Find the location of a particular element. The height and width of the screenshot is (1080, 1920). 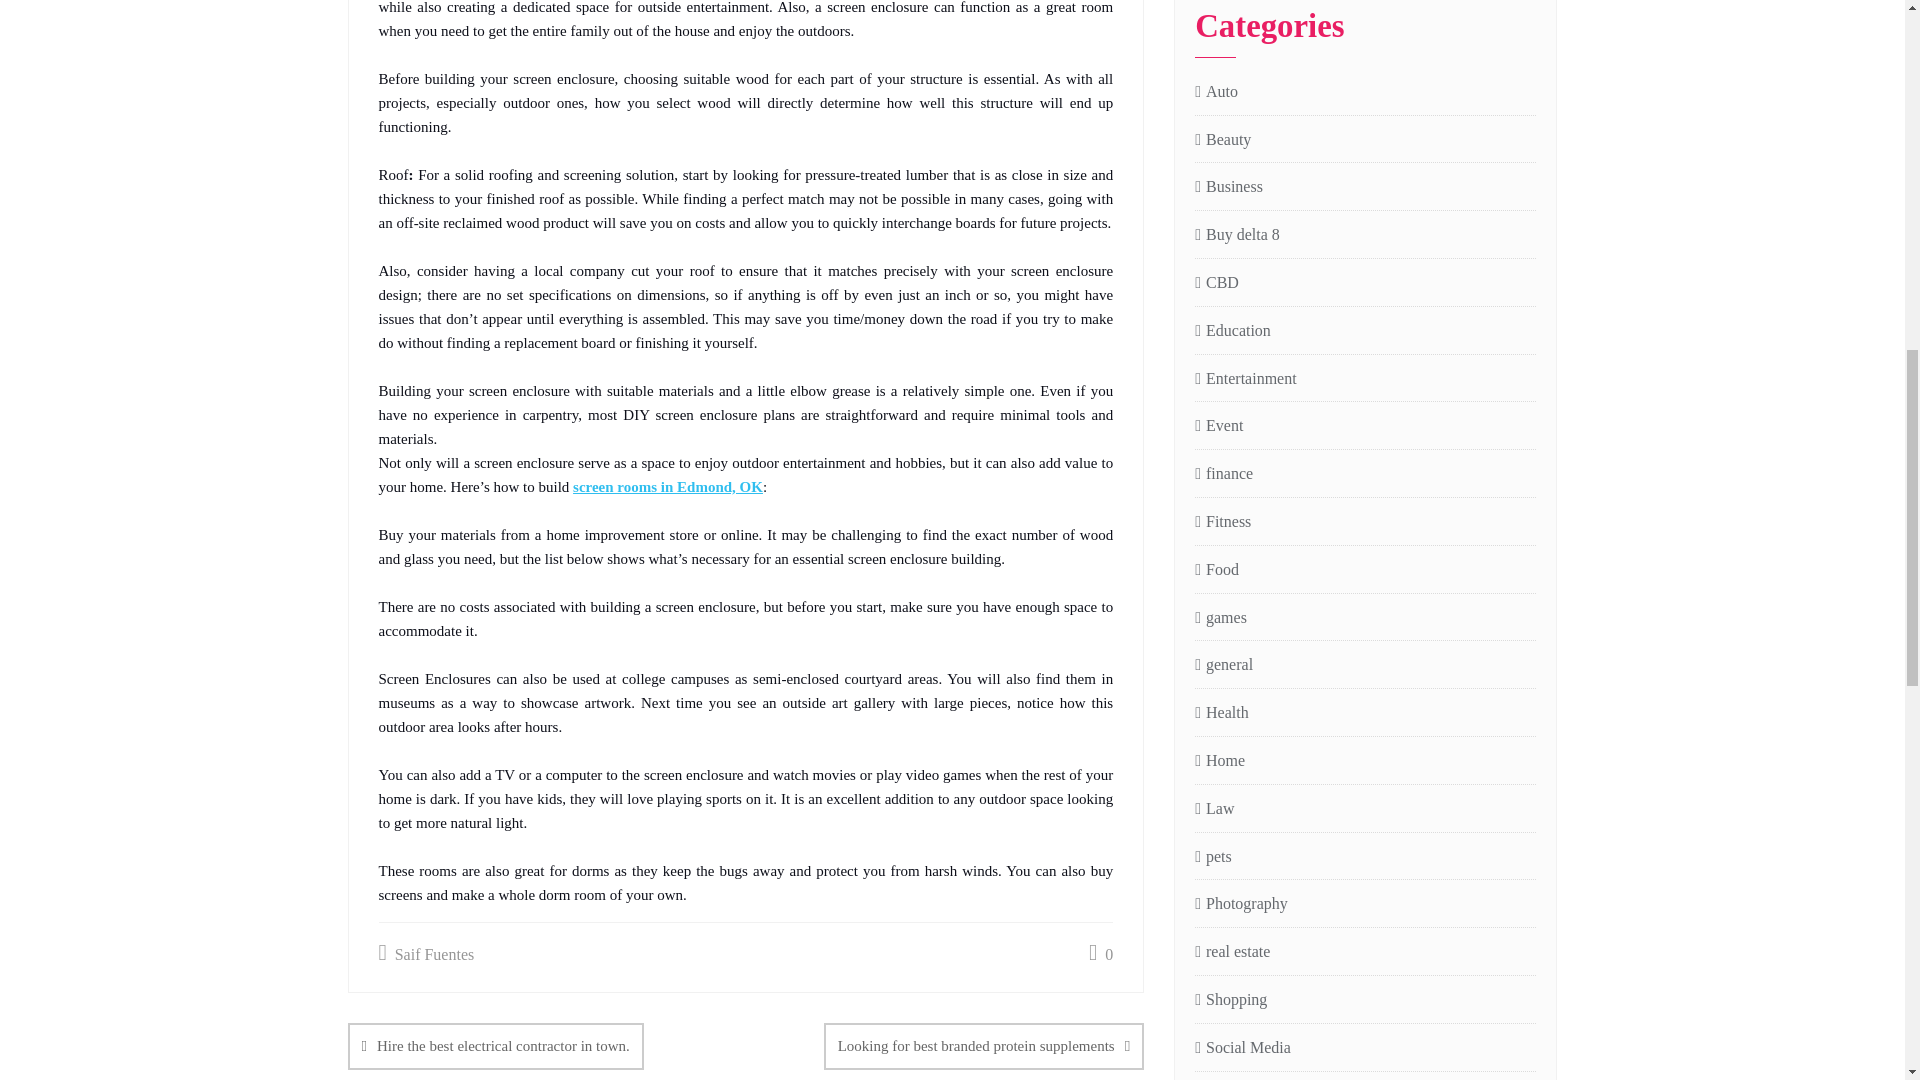

Health is located at coordinates (1222, 712).